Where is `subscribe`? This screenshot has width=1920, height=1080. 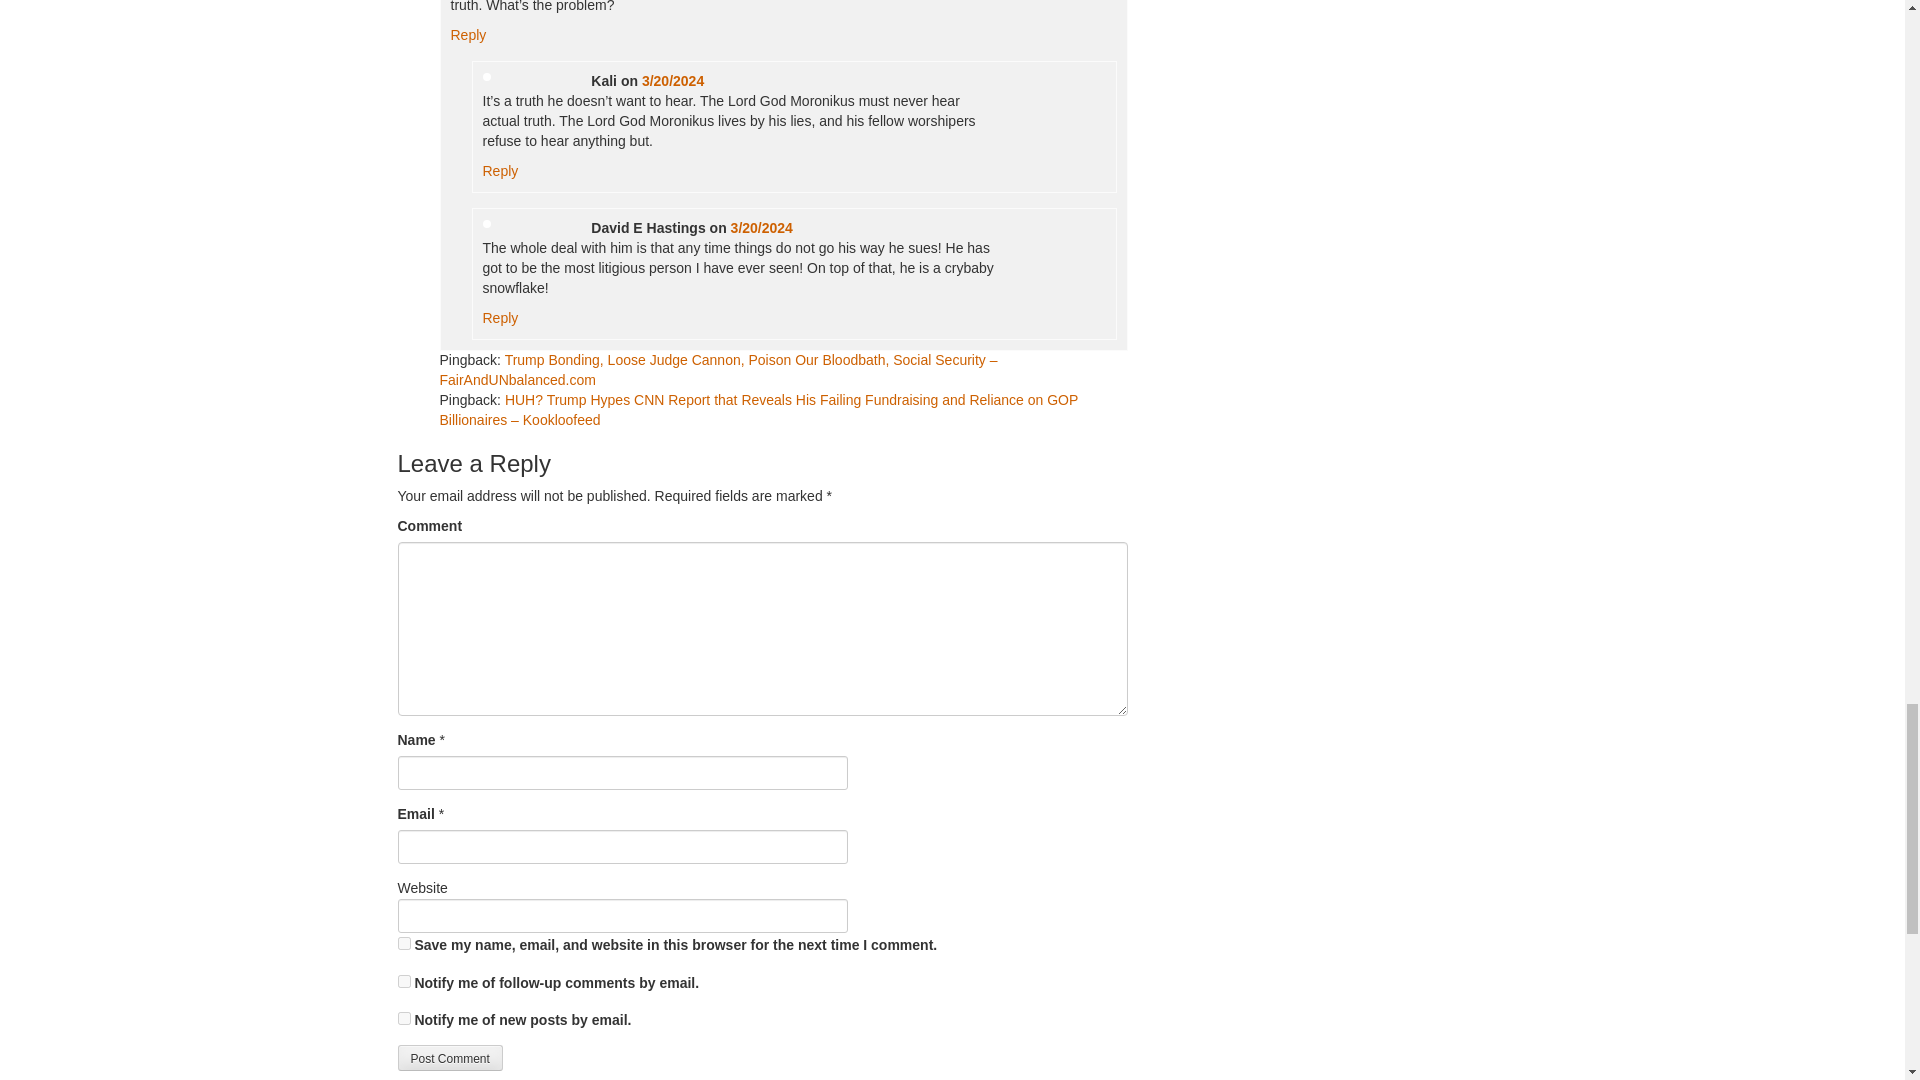 subscribe is located at coordinates (404, 1018).